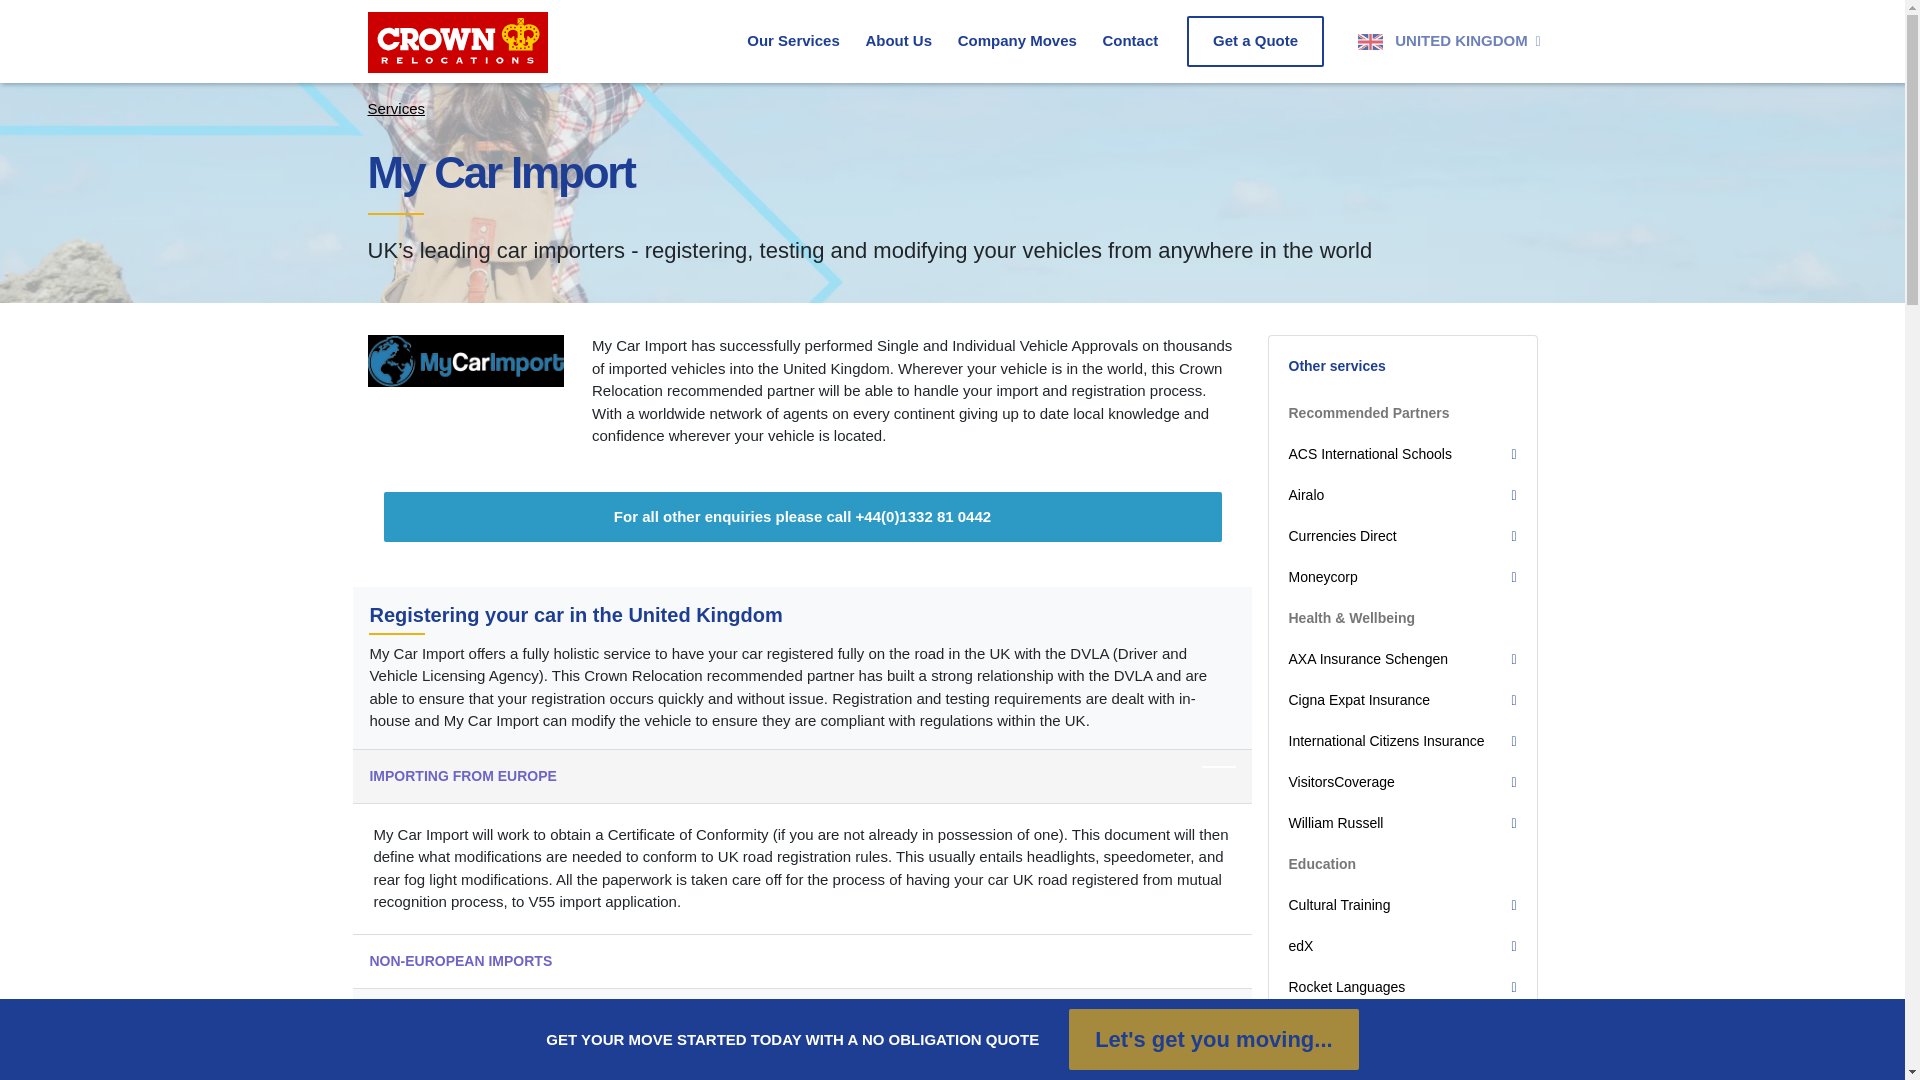  What do you see at coordinates (793, 41) in the screenshot?
I see `Our Services` at bounding box center [793, 41].